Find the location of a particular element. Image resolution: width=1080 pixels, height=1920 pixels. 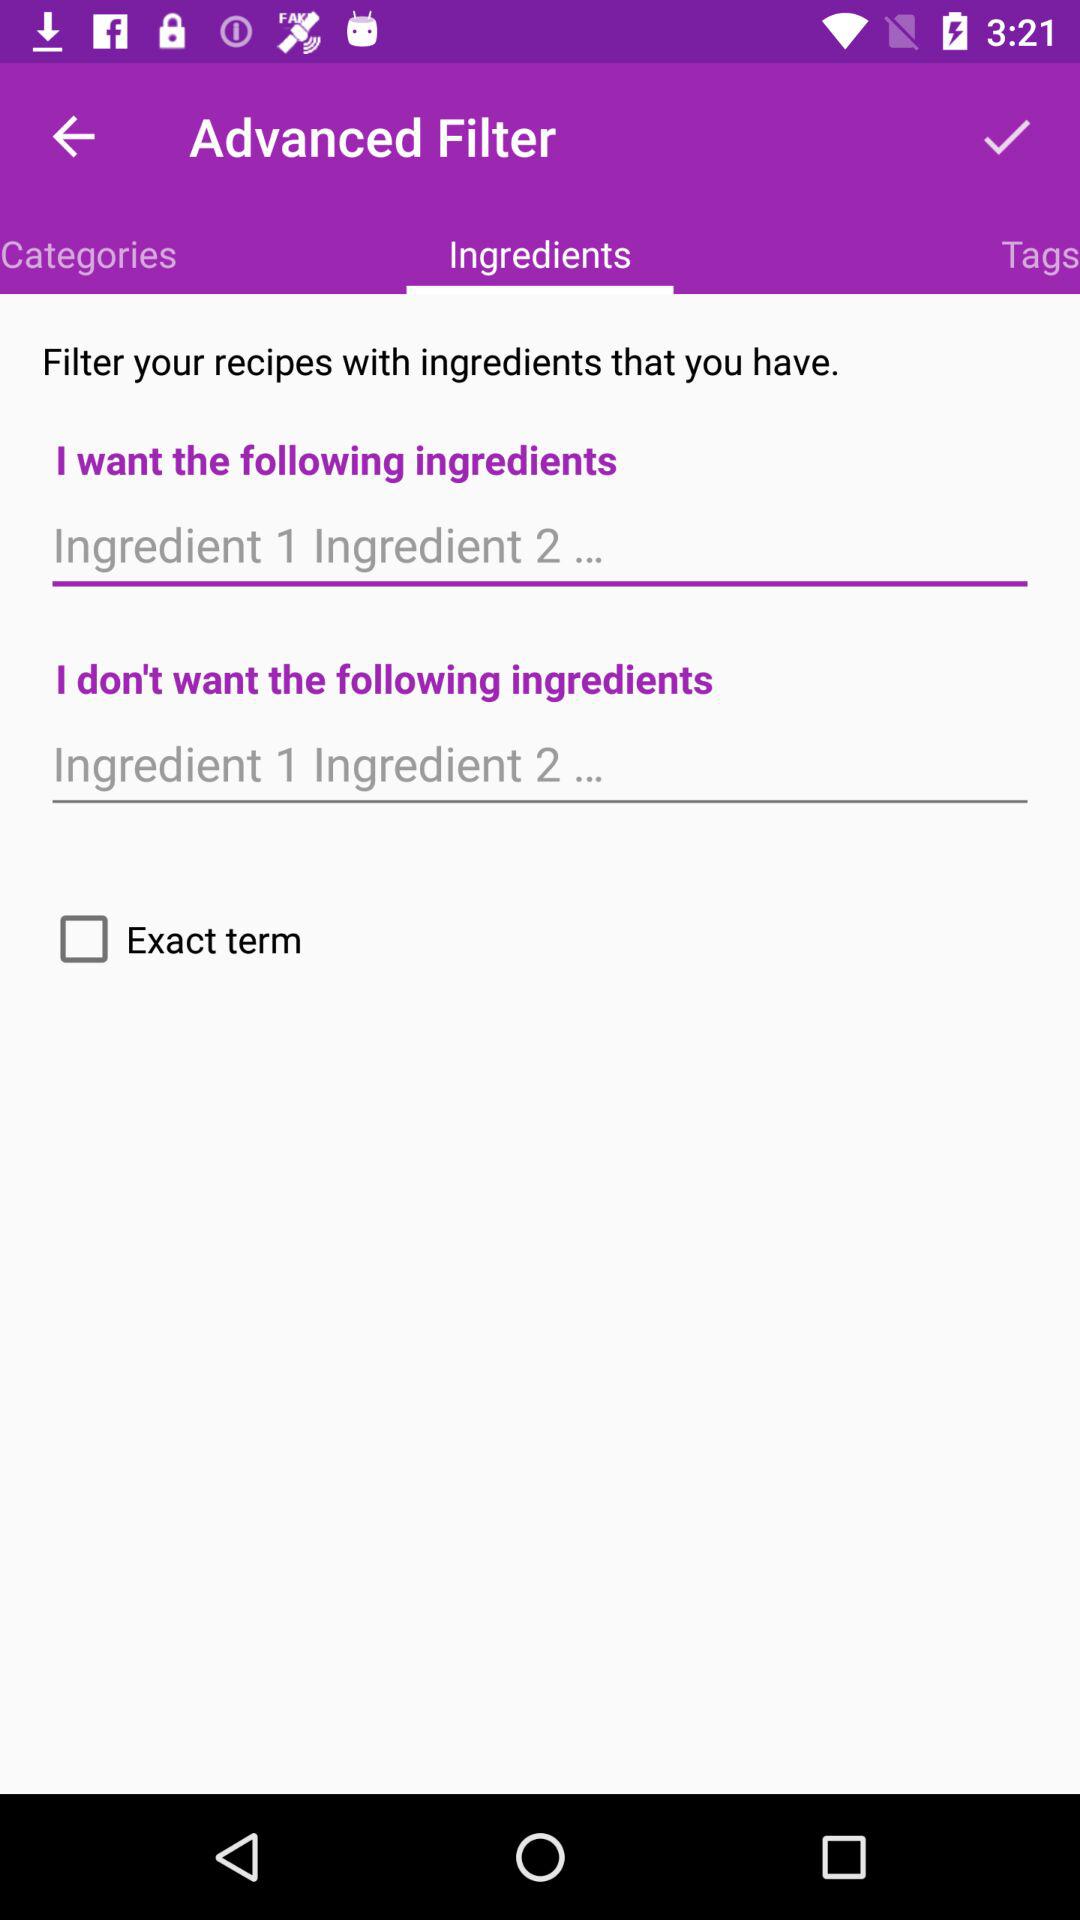

press item next to the advanced filter is located at coordinates (1006, 136).